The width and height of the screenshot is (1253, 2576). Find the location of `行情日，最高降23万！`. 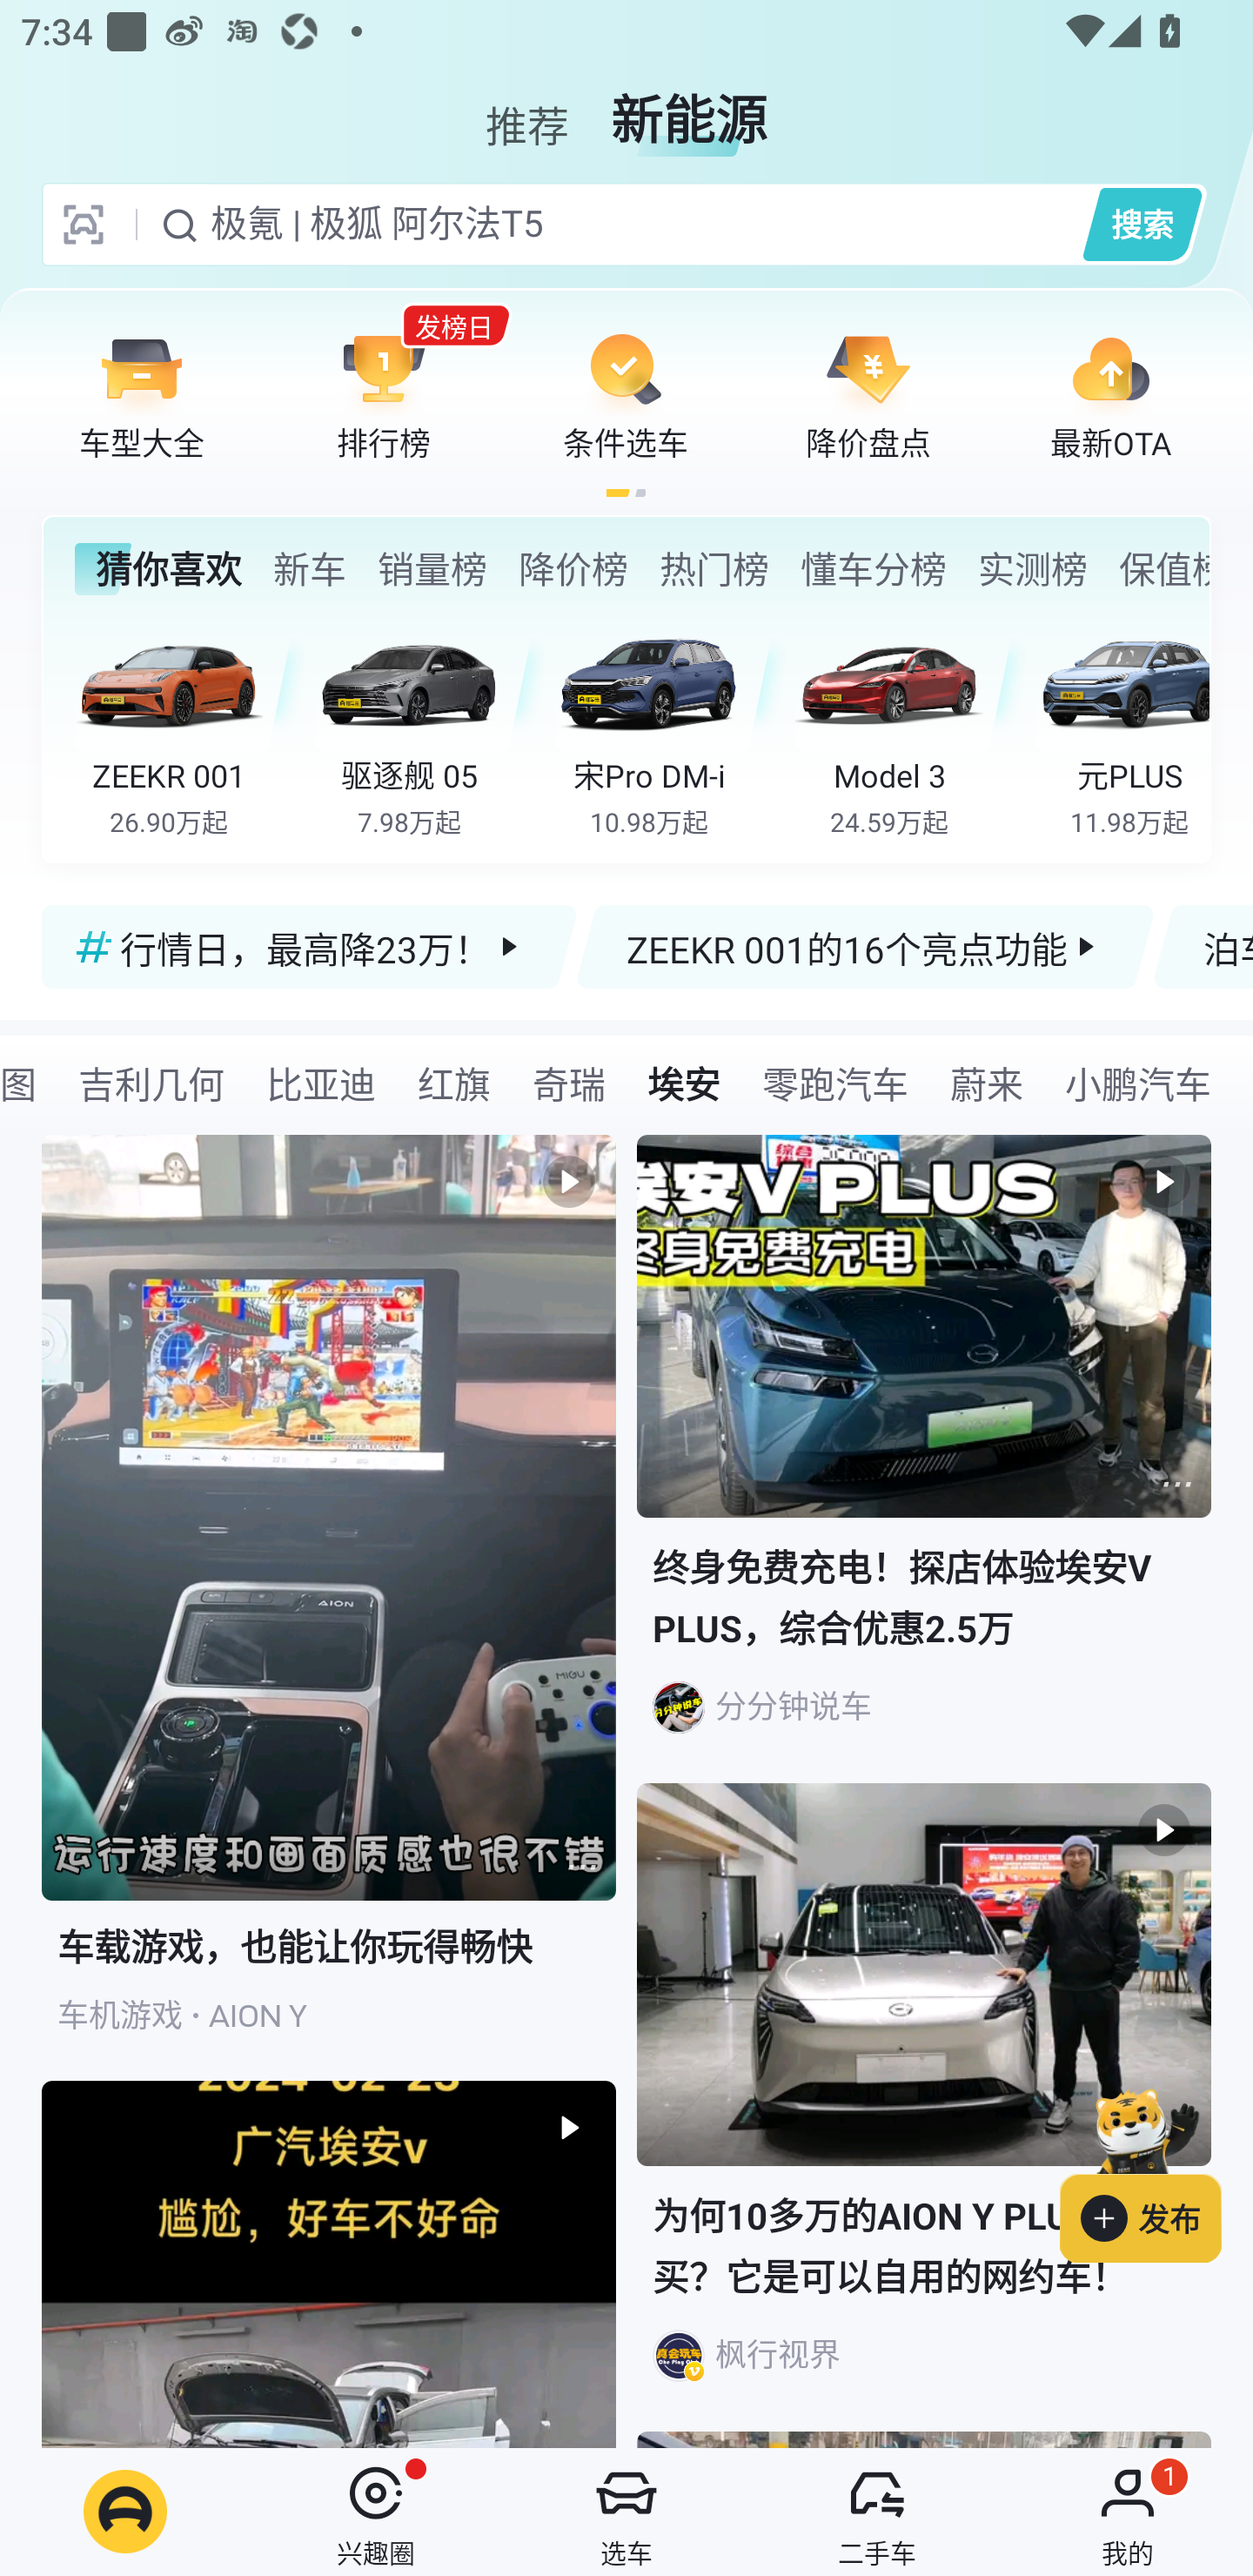

行情日，最高降23万！ is located at coordinates (310, 946).